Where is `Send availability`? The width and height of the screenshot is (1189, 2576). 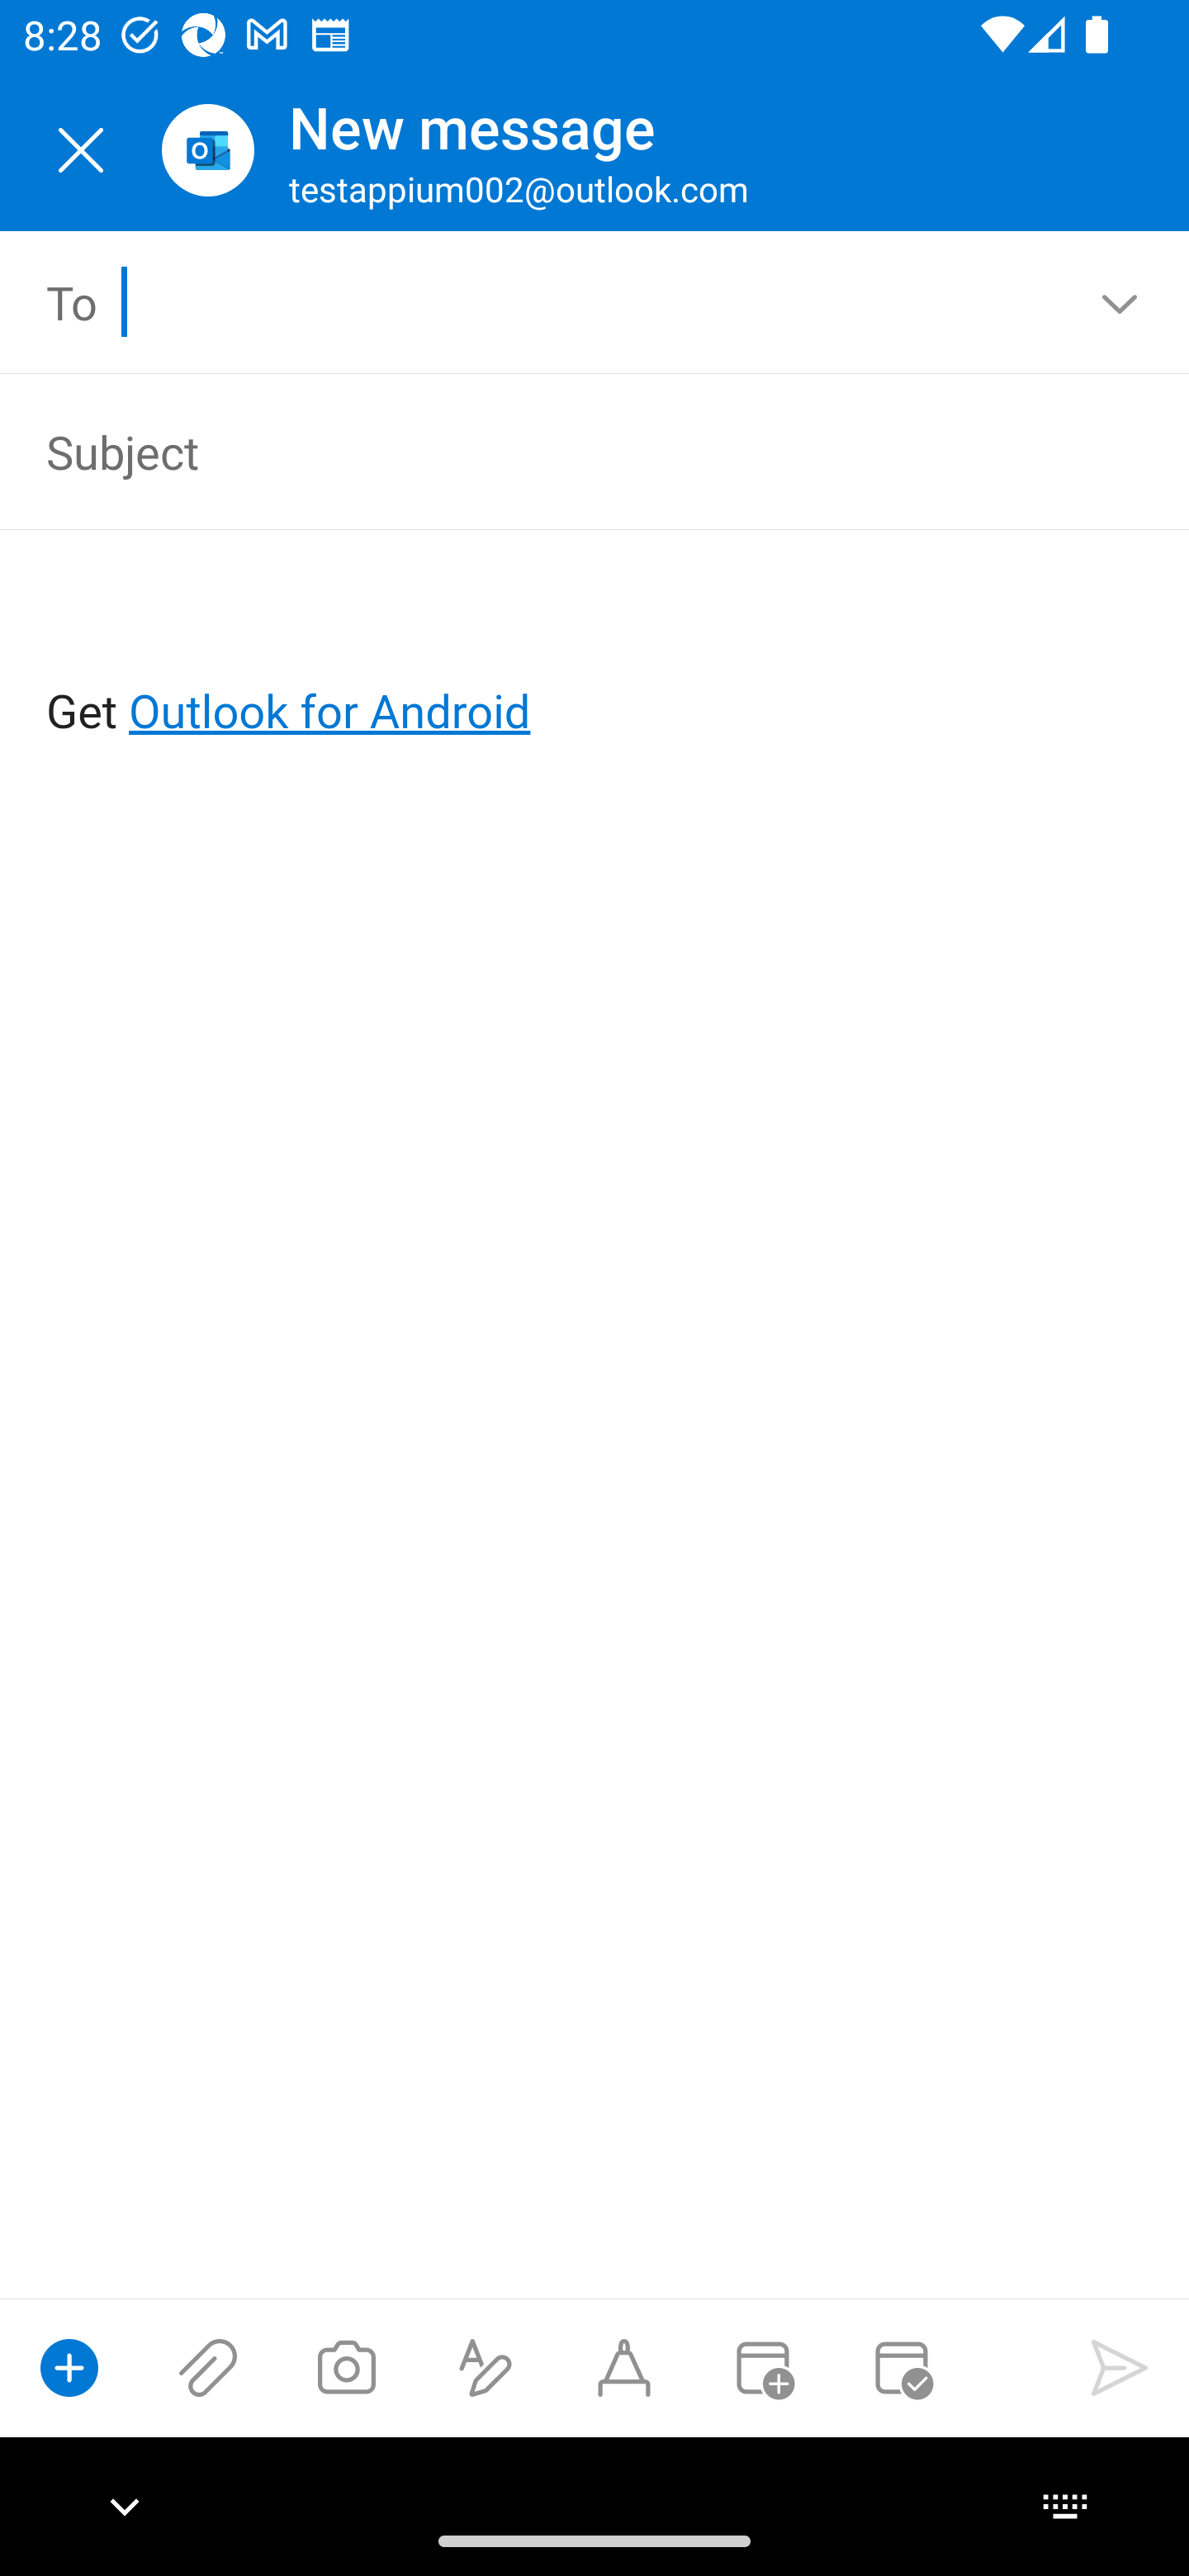
Send availability is located at coordinates (902, 2367).